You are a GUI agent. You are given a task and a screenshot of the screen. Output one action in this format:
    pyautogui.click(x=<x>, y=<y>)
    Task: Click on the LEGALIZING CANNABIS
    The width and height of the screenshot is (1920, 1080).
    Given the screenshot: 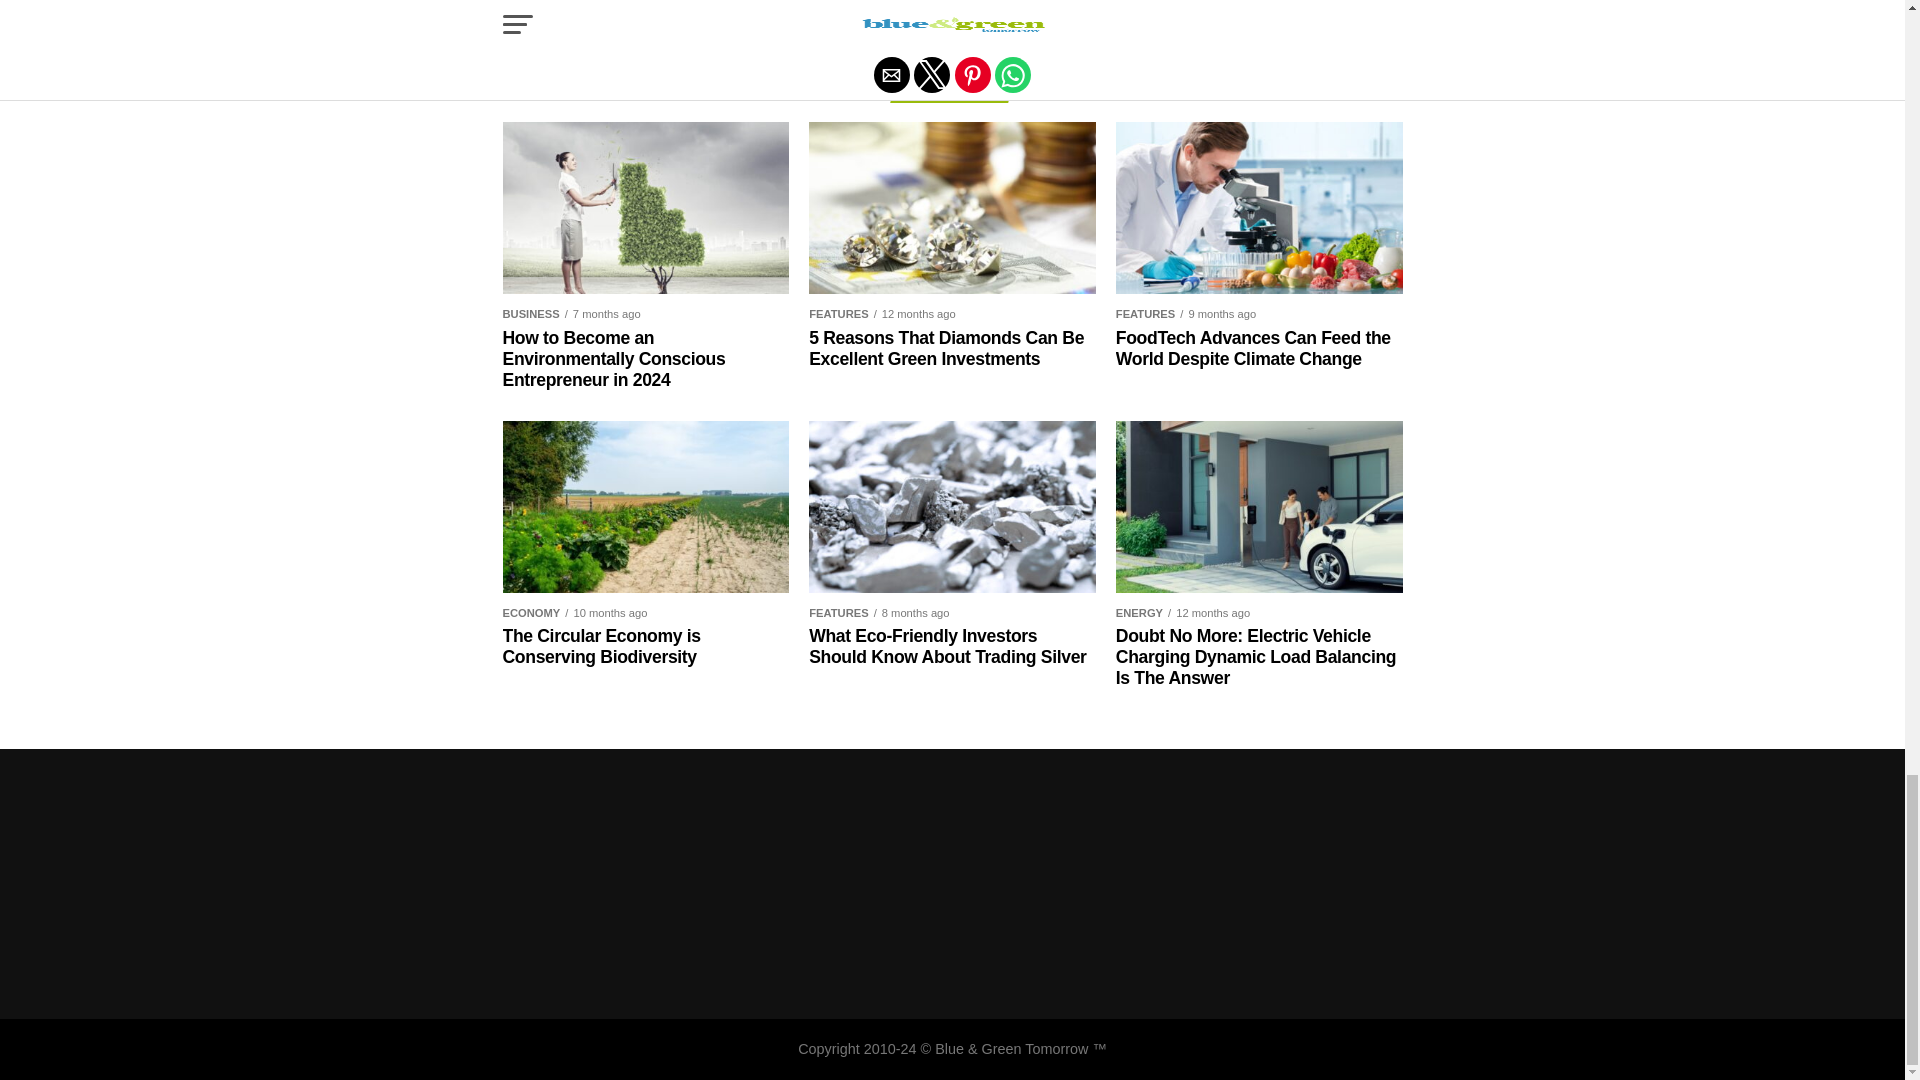 What is the action you would take?
    pyautogui.click(x=969, y=4)
    